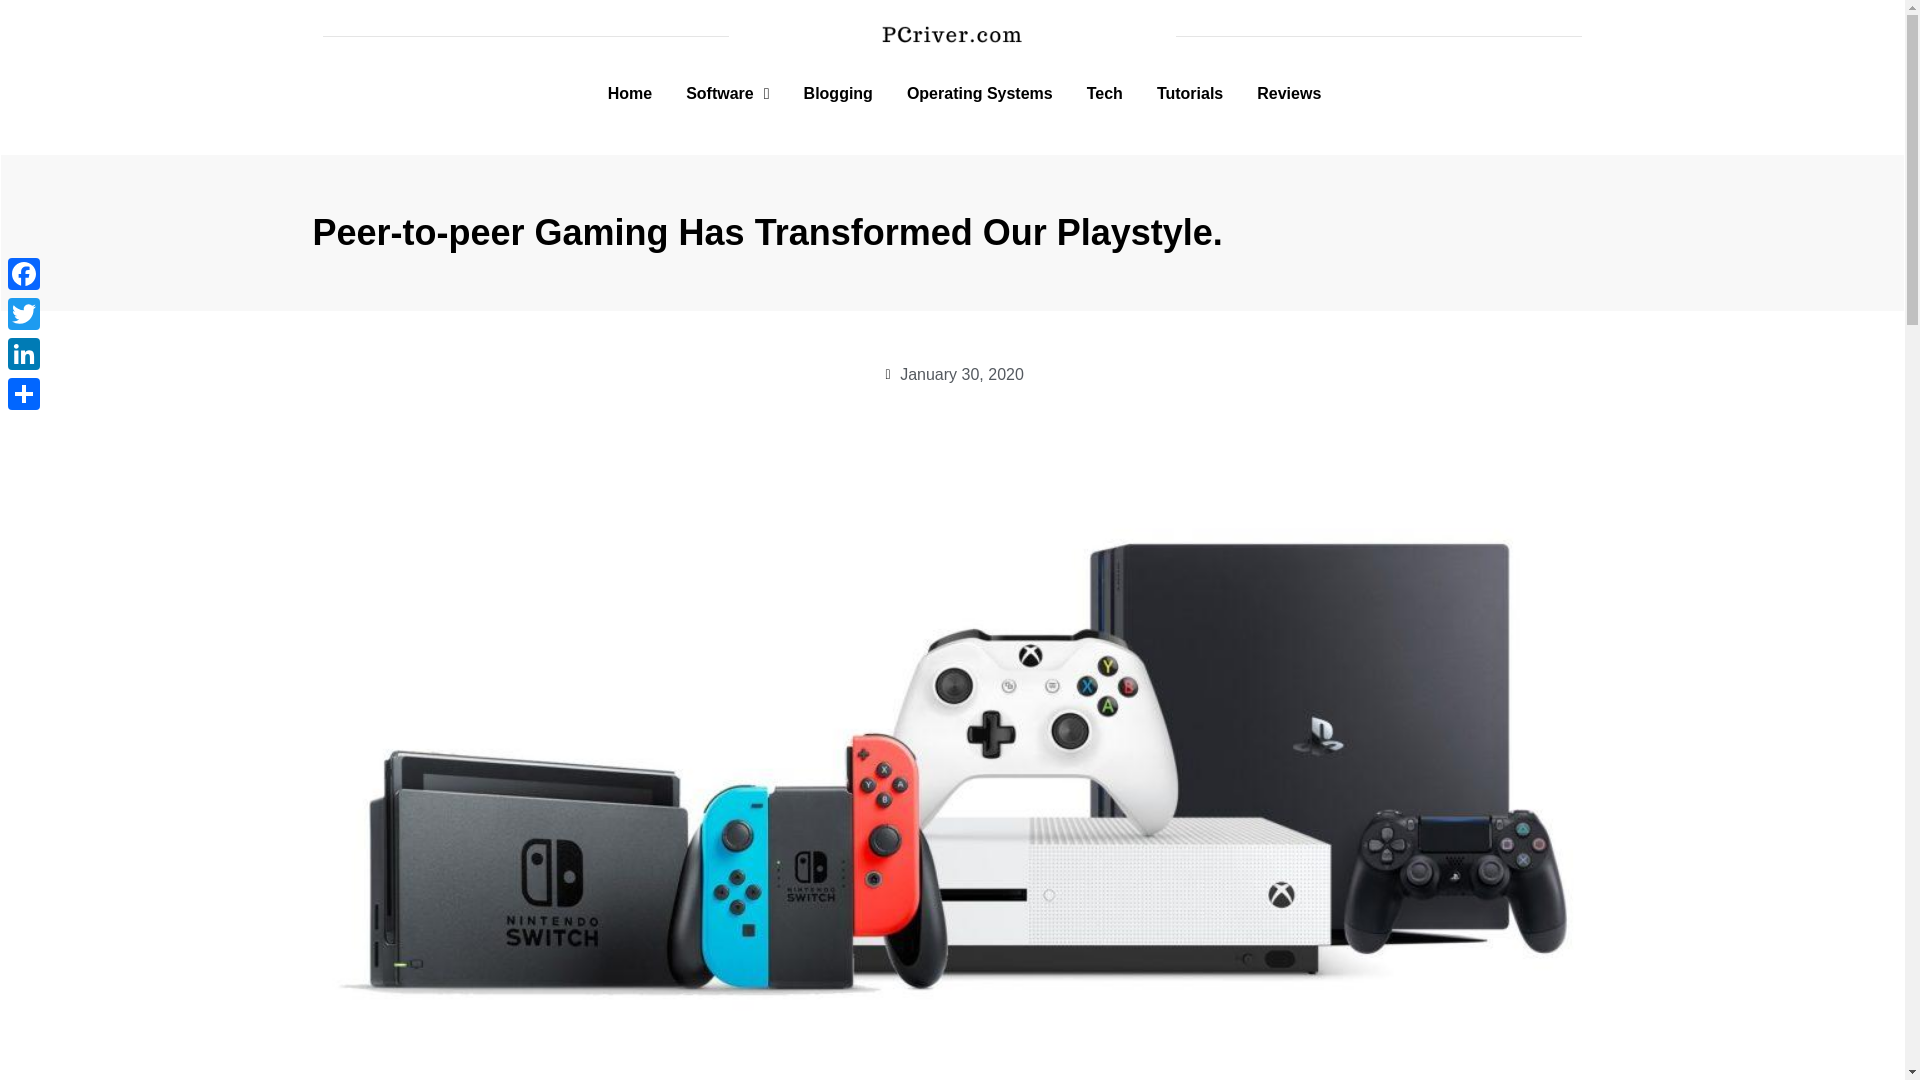 This screenshot has height=1080, width=1920. I want to click on Tech, so click(1104, 94).